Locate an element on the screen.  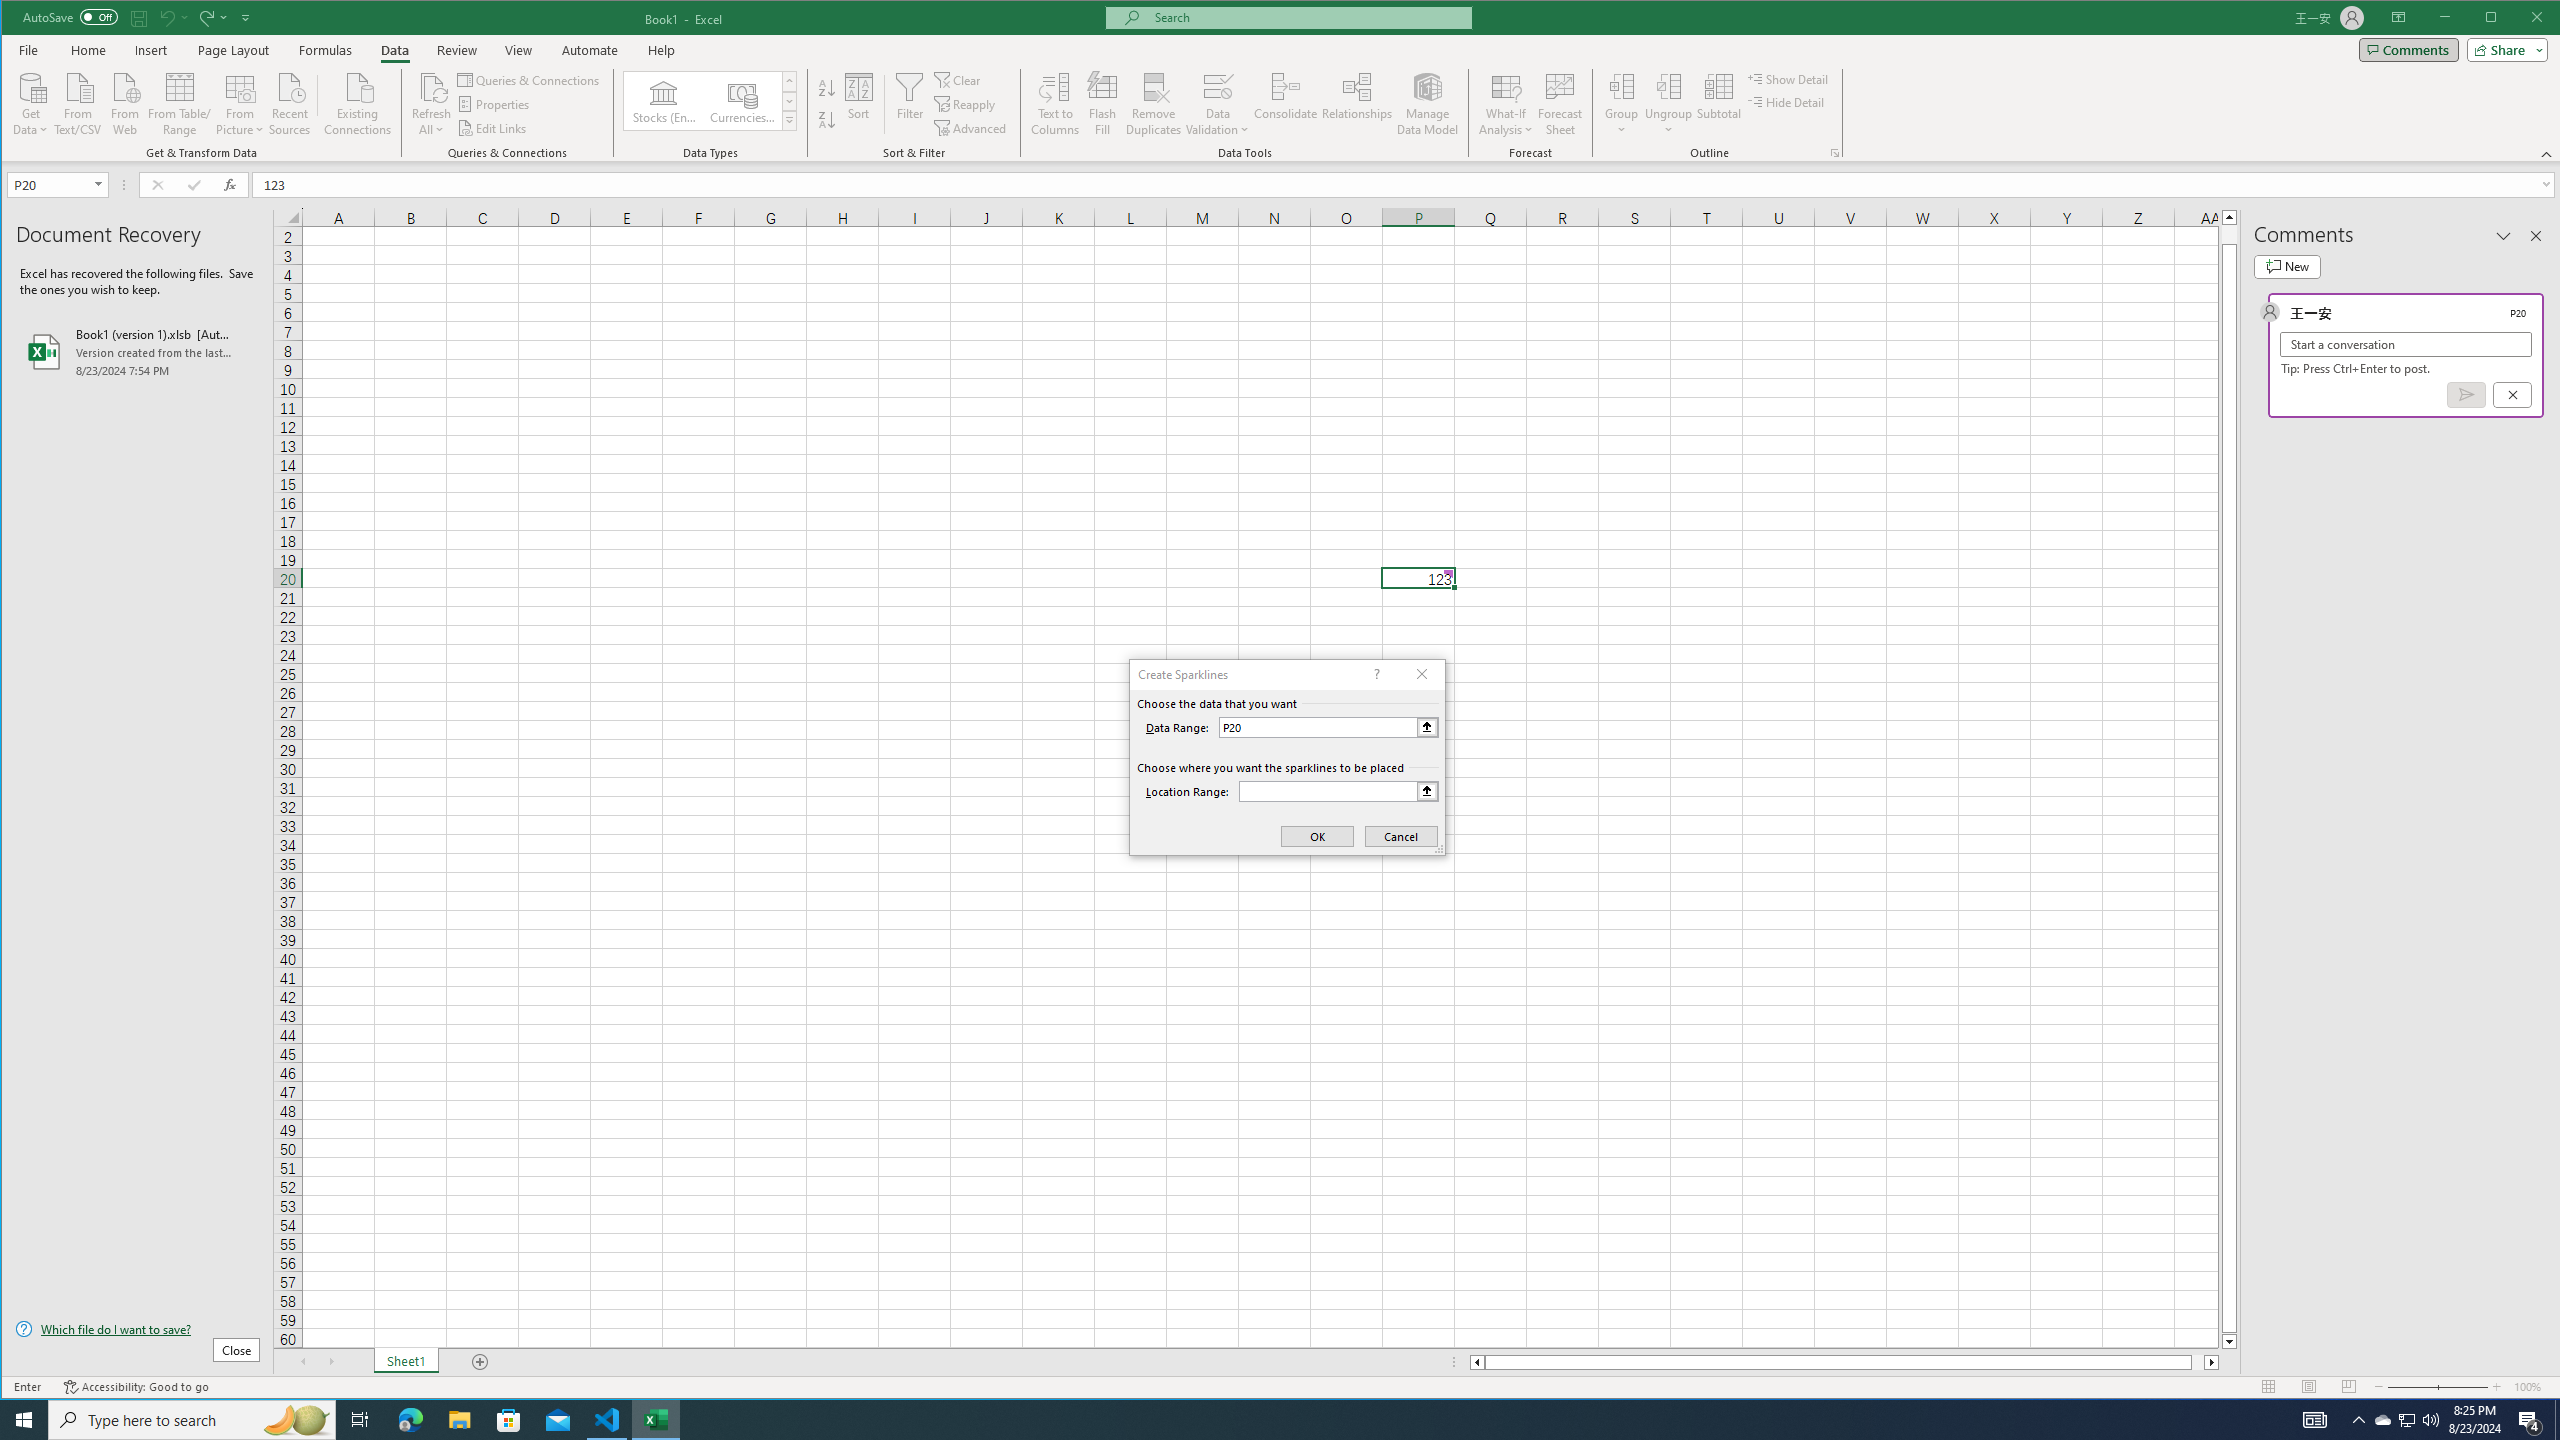
Zoom Out is located at coordinates (2412, 1387).